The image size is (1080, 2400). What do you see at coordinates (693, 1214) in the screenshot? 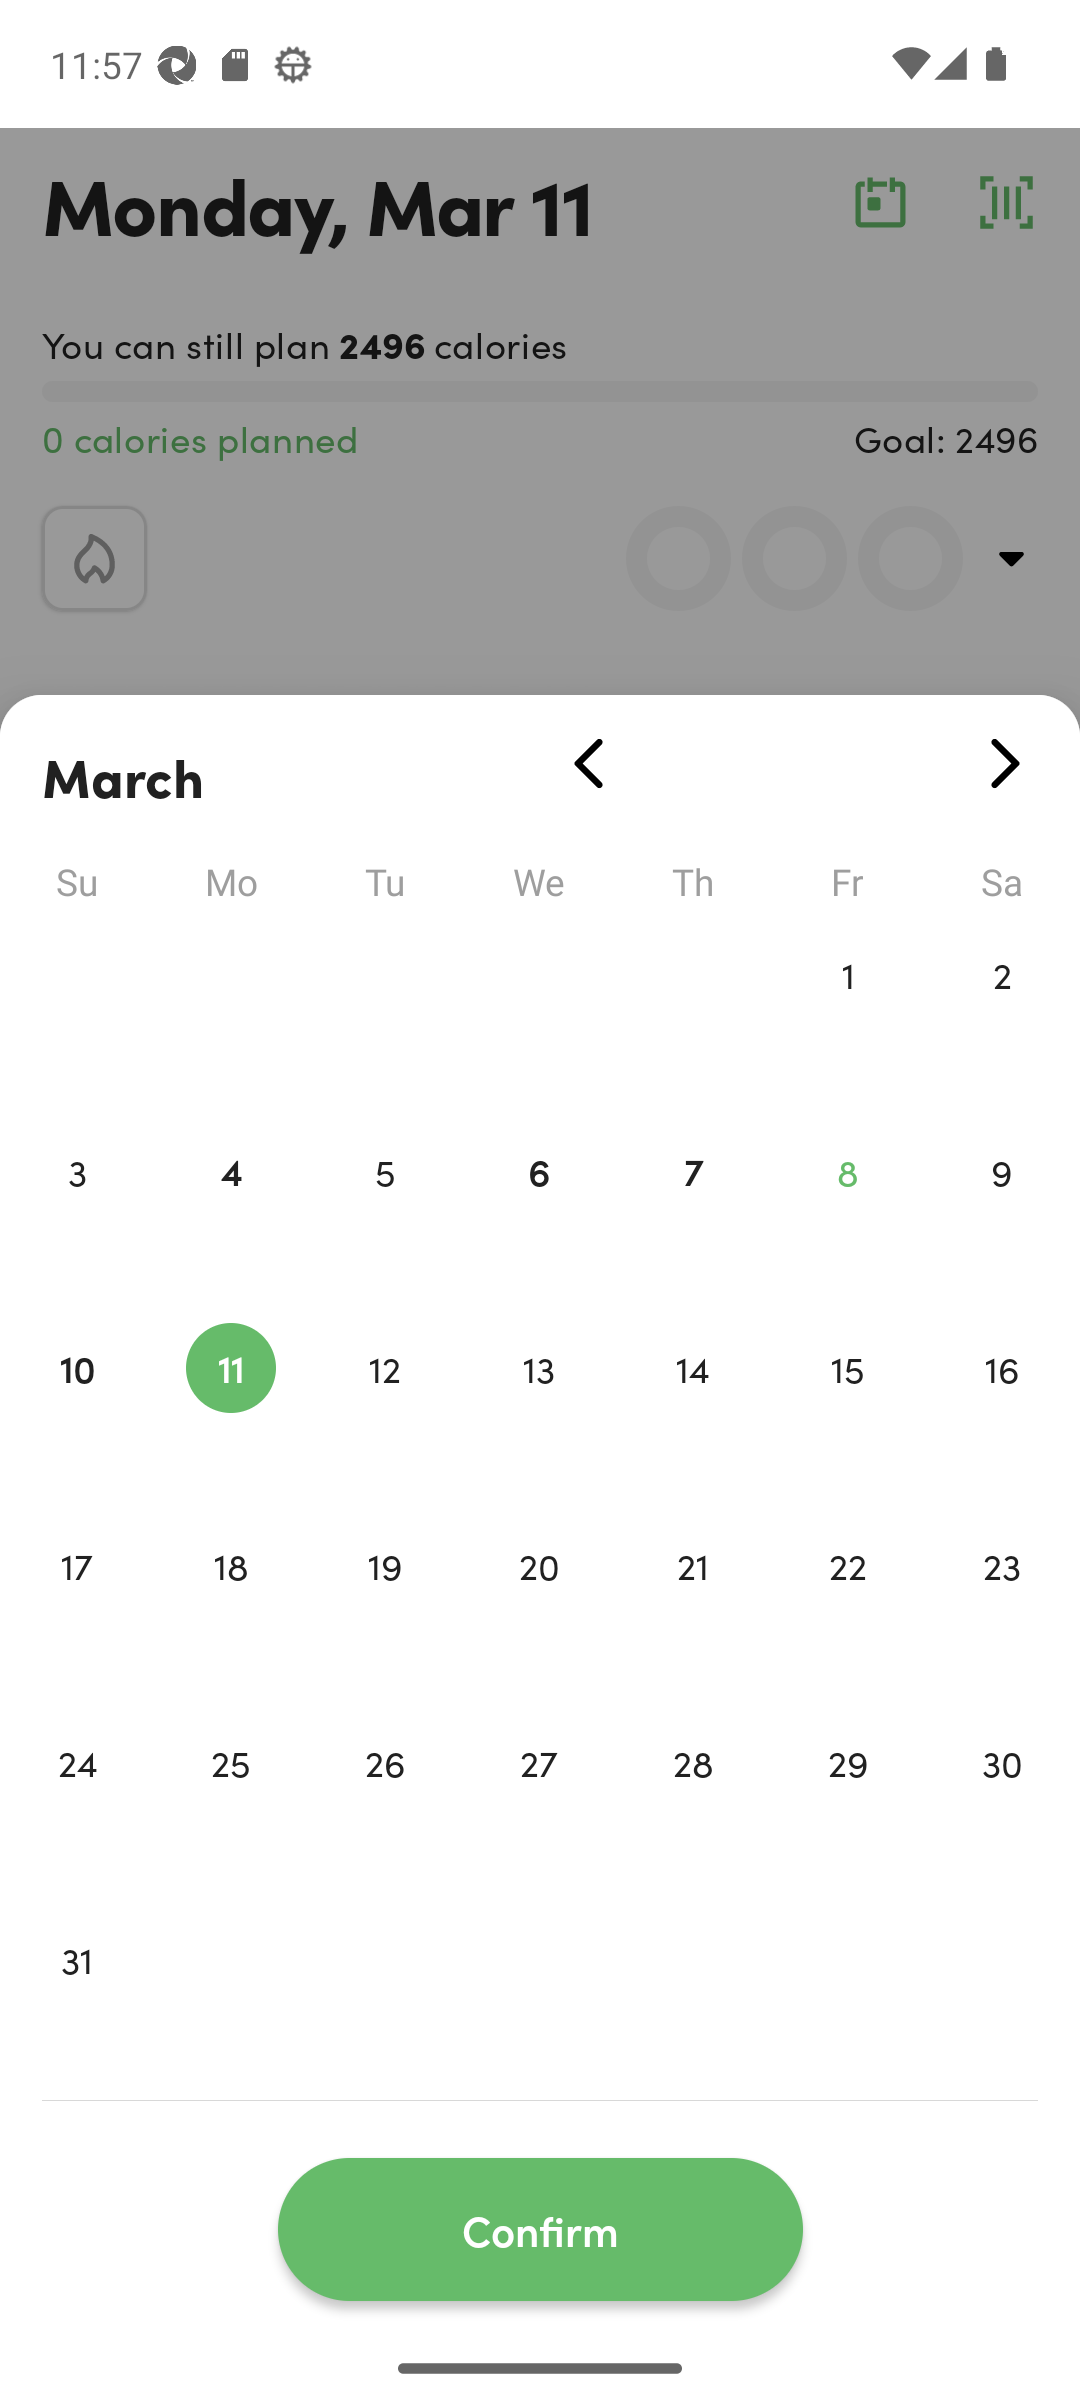
I see `7` at bounding box center [693, 1214].